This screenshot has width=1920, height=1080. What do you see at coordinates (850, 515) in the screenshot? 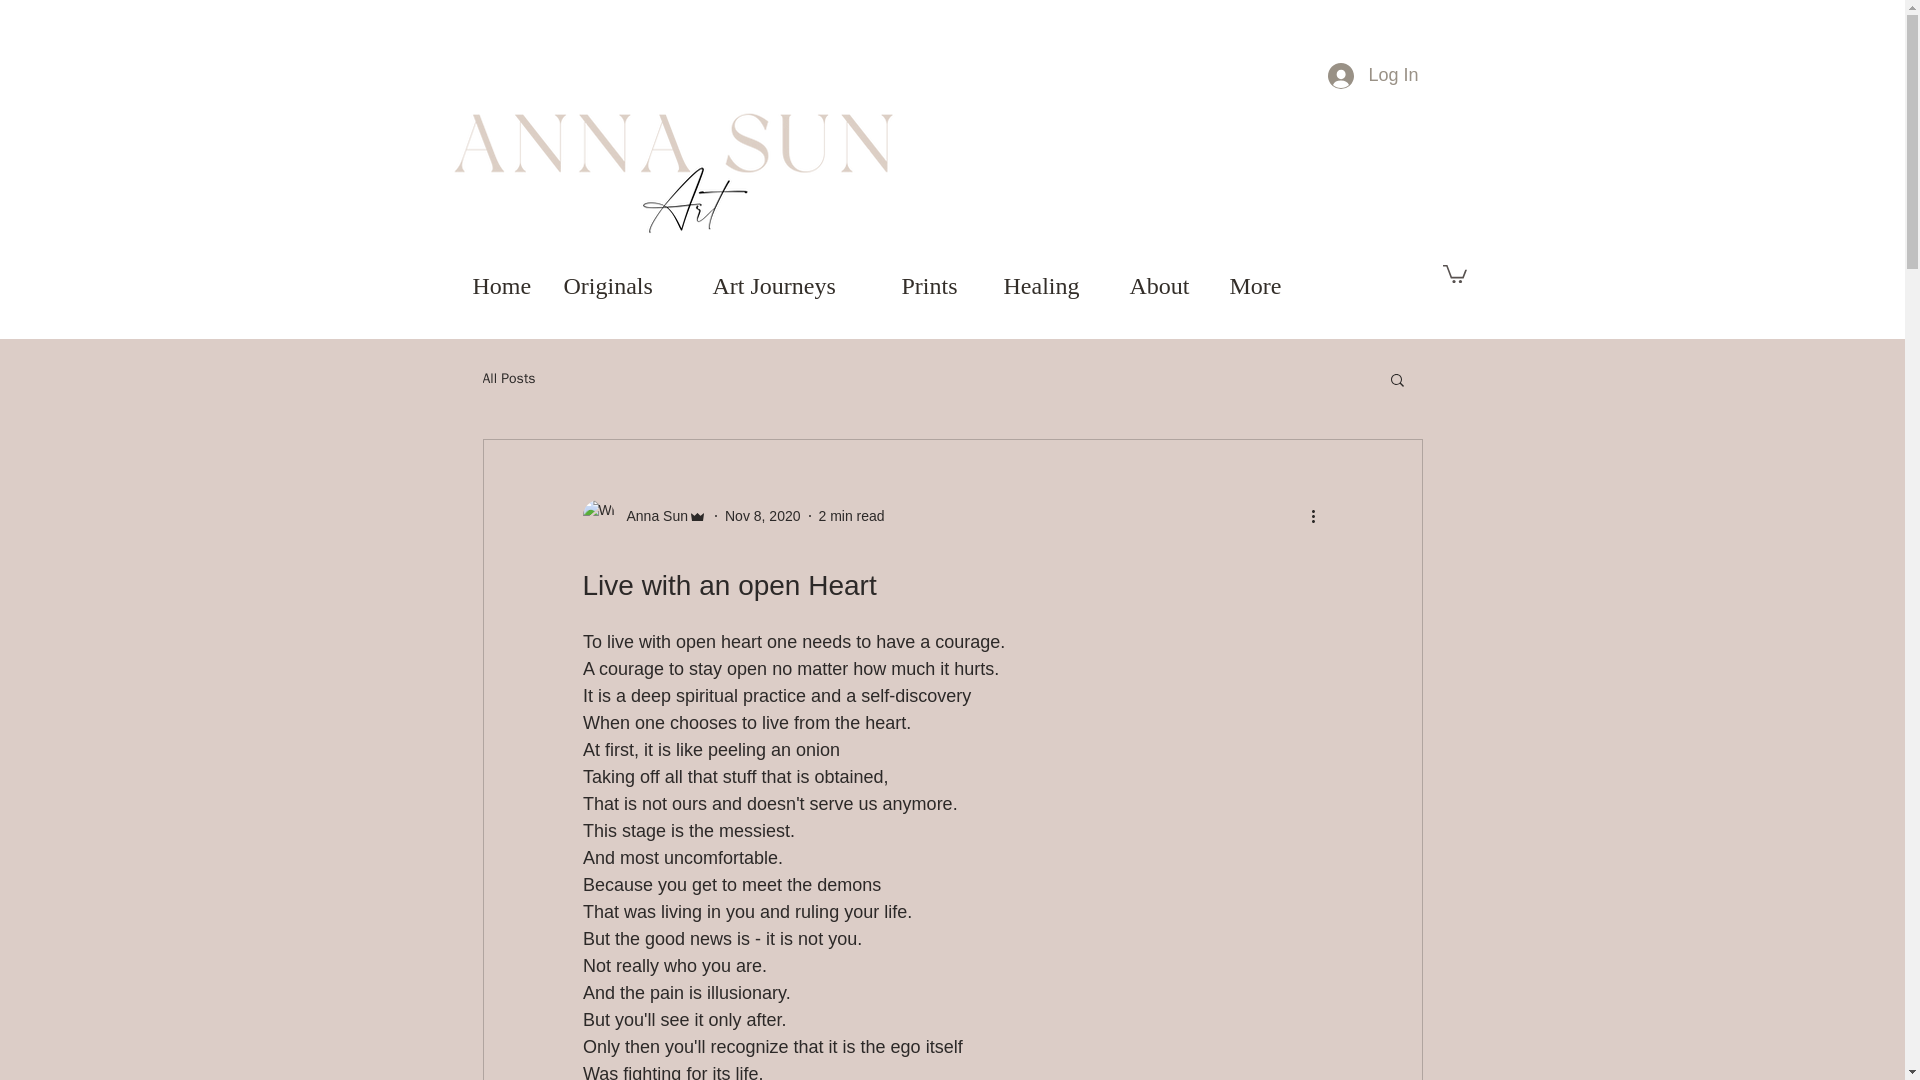
I see `2 min read` at bounding box center [850, 515].